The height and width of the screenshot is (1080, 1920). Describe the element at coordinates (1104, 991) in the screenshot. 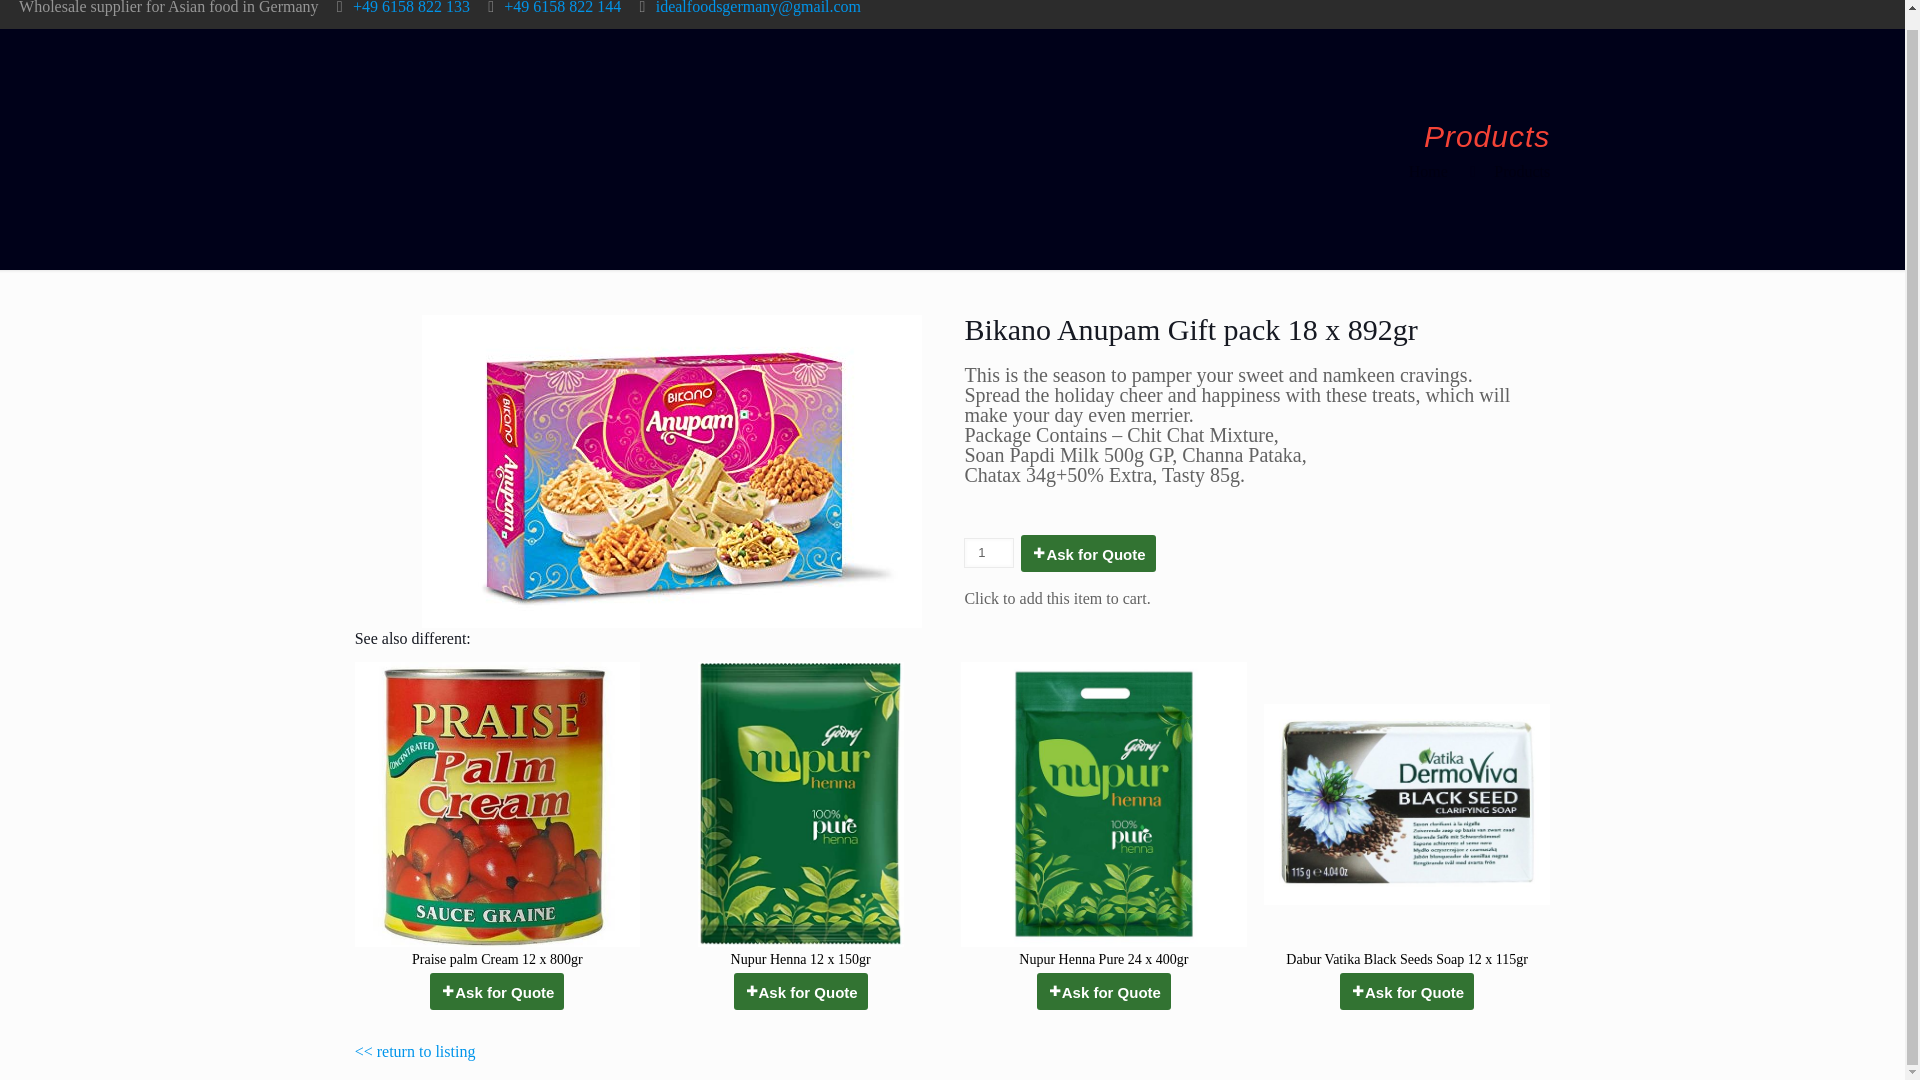

I see `Ask for Quote` at that location.